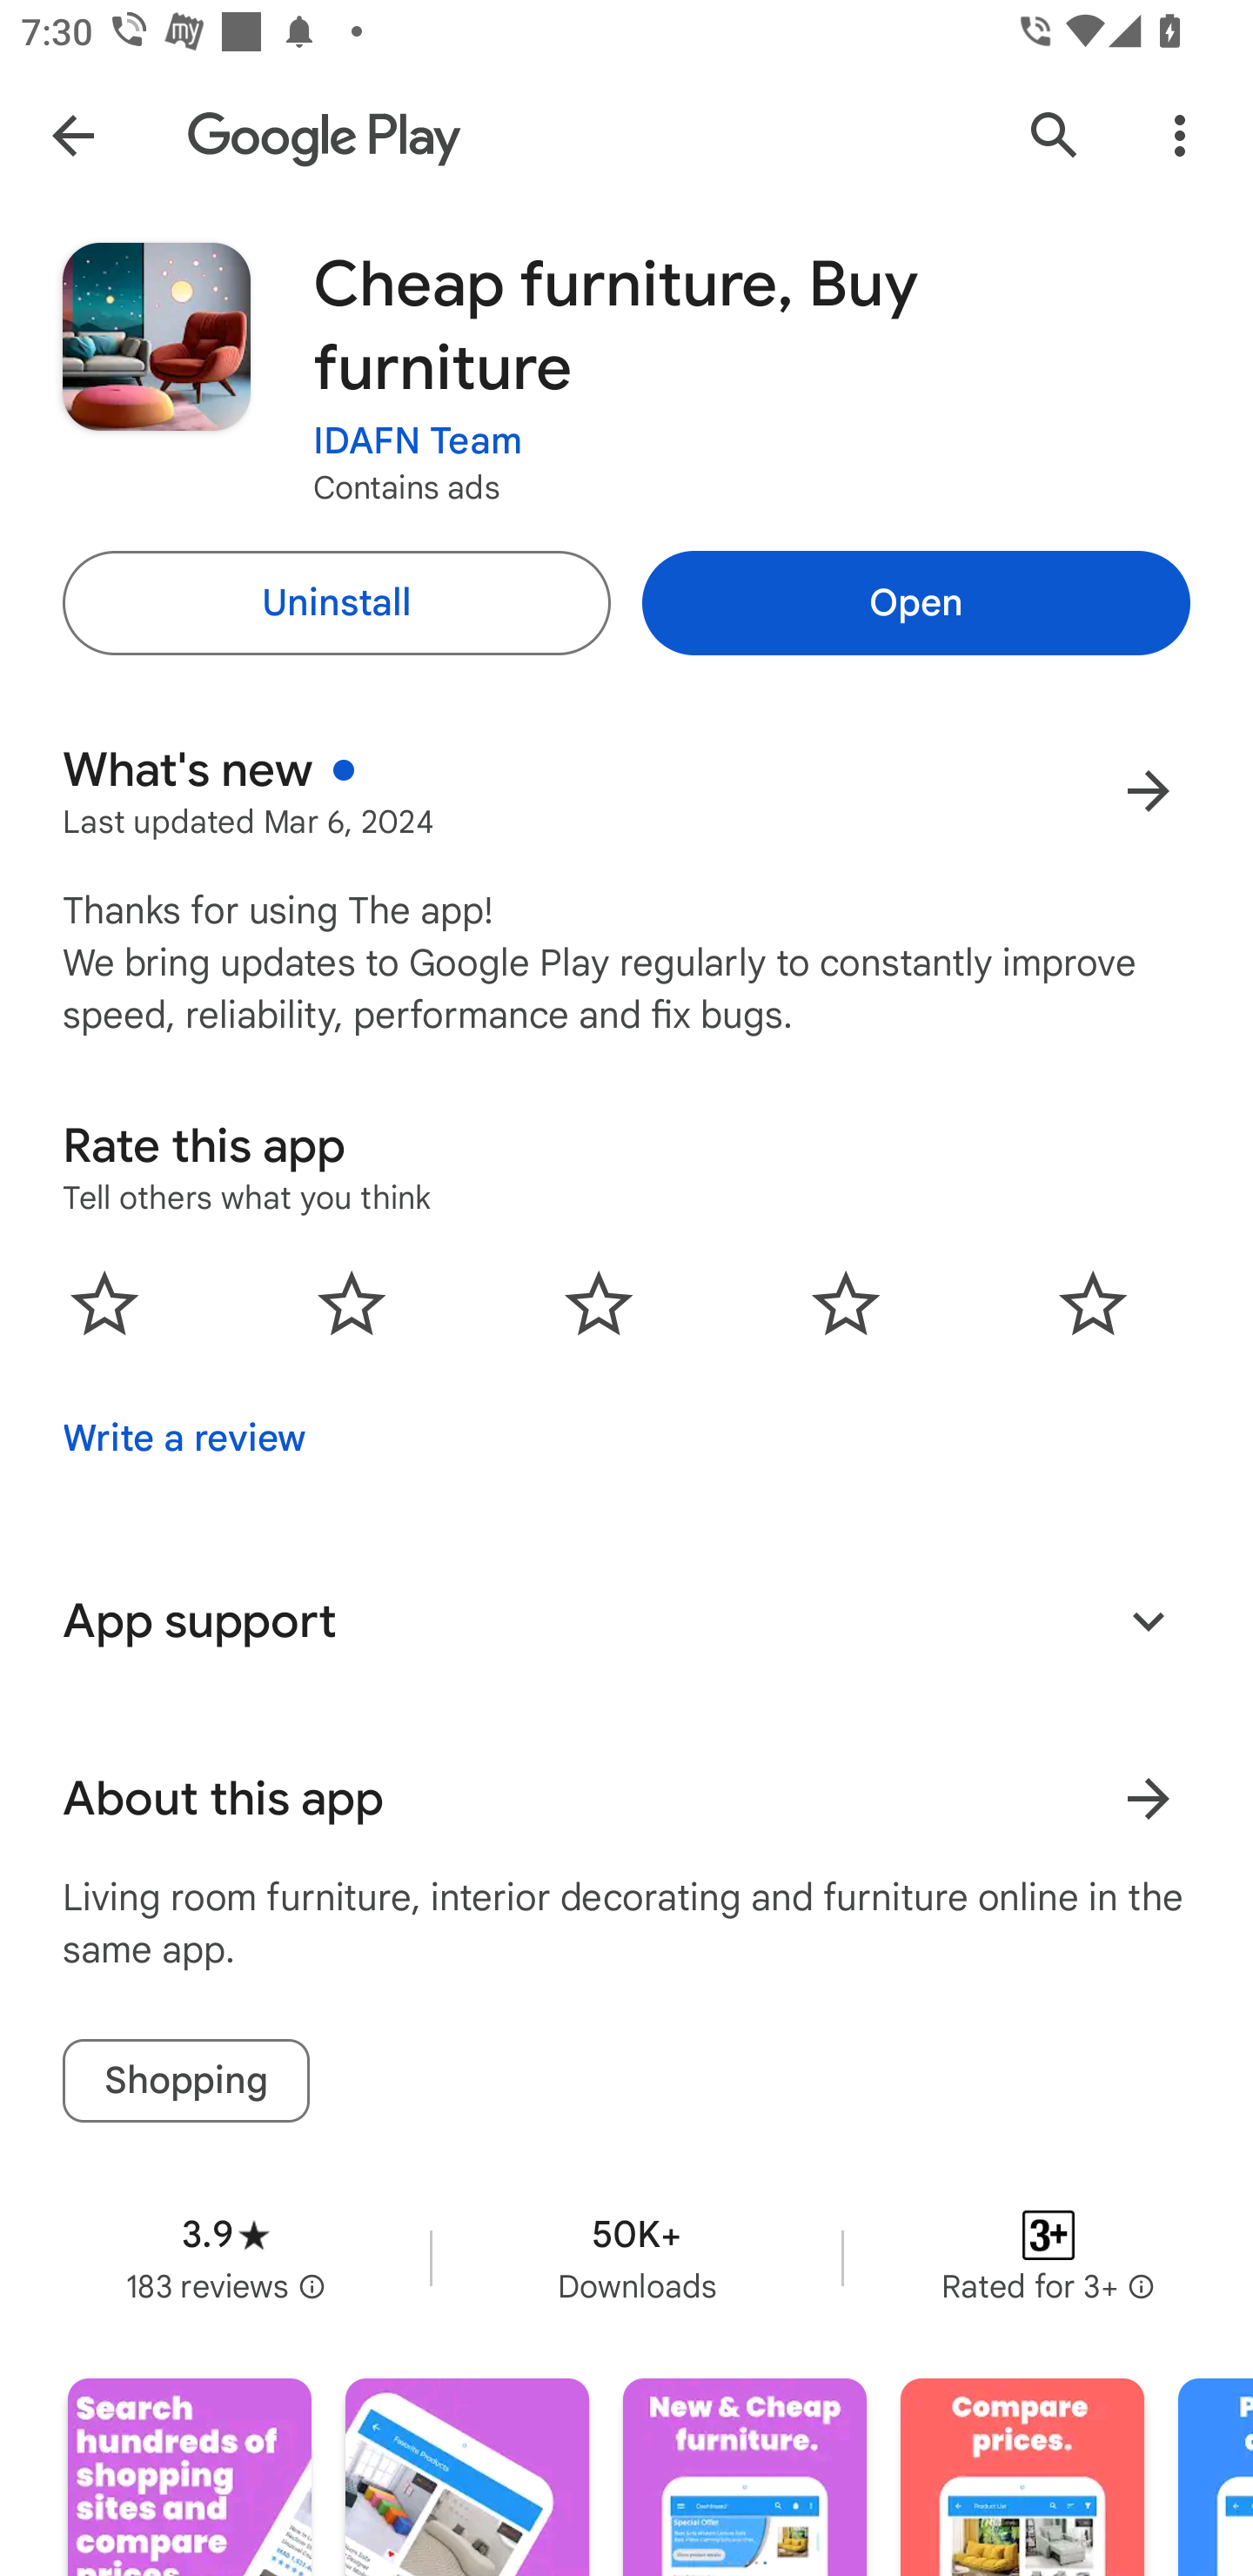 The width and height of the screenshot is (1253, 2576). I want to click on About this app Learn more About this app, so click(626, 1799).